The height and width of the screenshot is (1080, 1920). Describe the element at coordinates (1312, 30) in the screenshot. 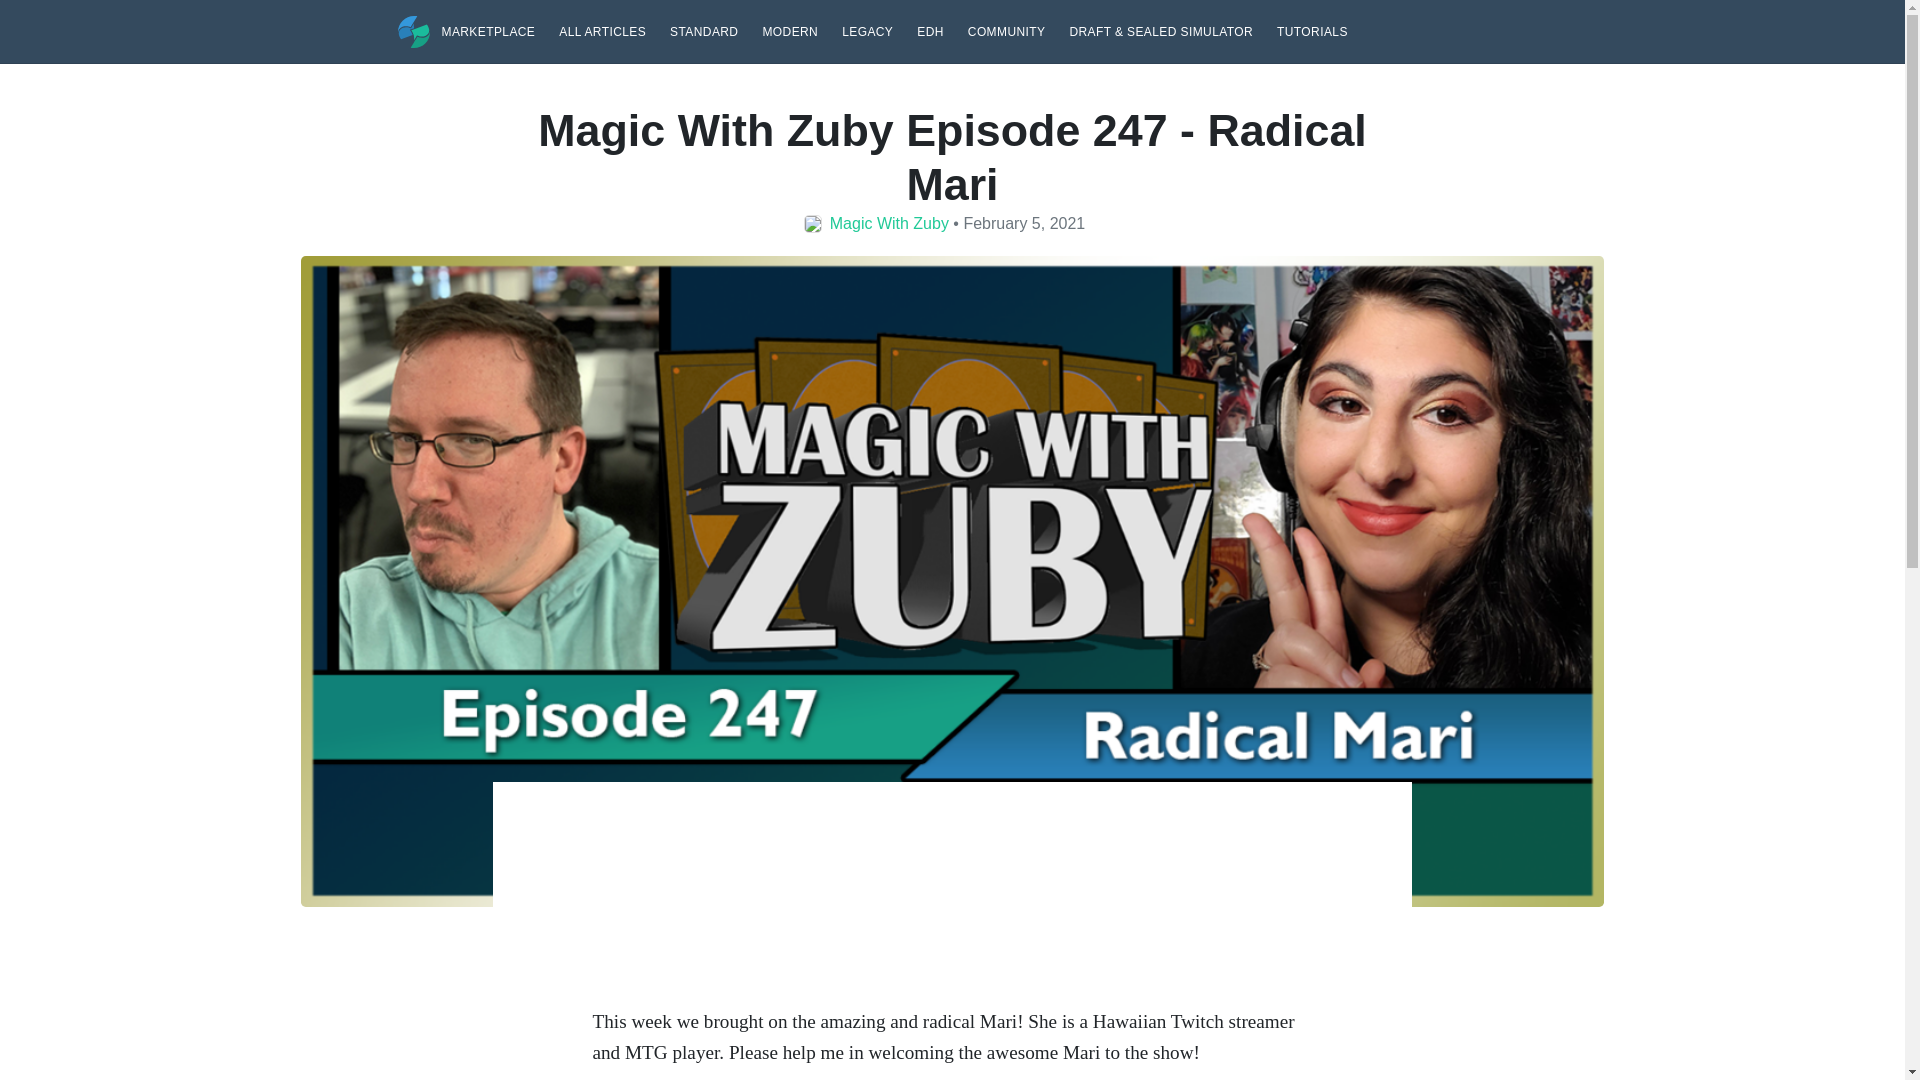

I see `TUTORIALS` at that location.